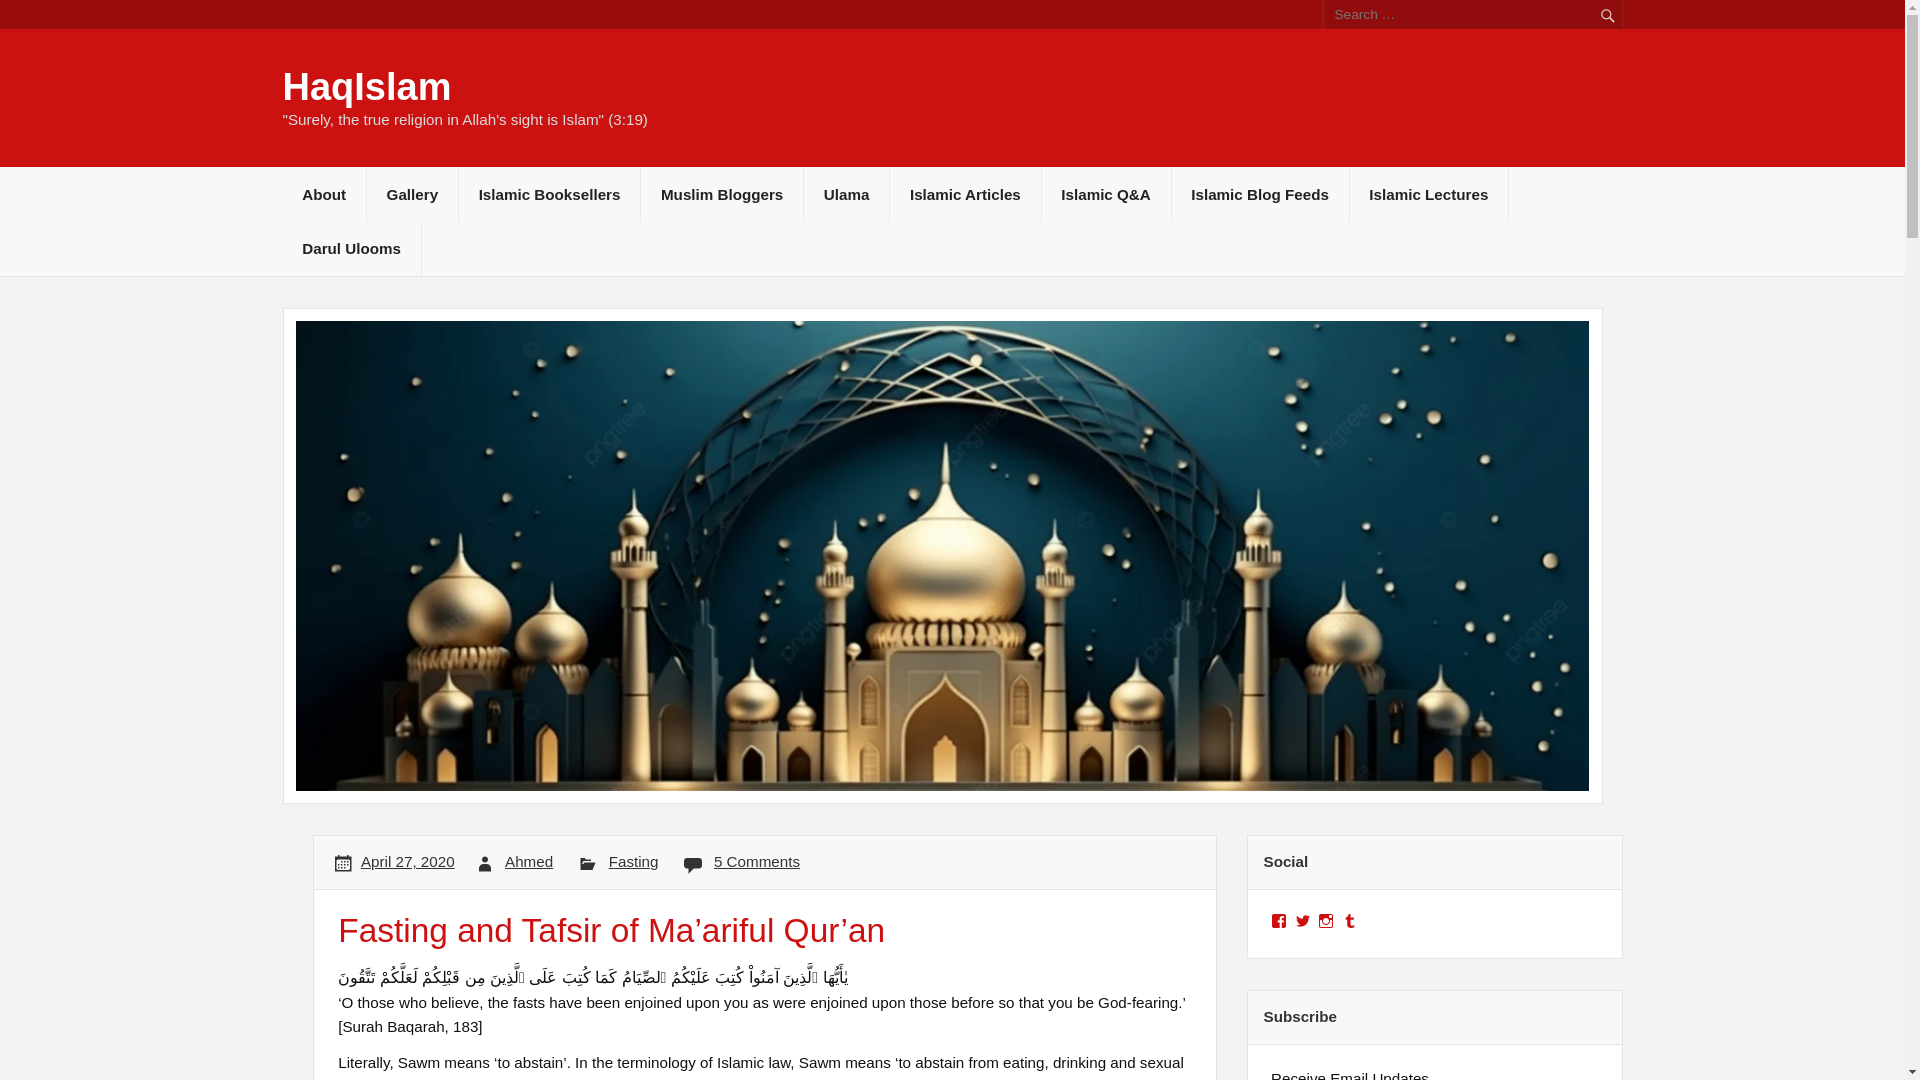 This screenshot has width=1920, height=1080. What do you see at coordinates (757, 862) in the screenshot?
I see `5 Comments` at bounding box center [757, 862].